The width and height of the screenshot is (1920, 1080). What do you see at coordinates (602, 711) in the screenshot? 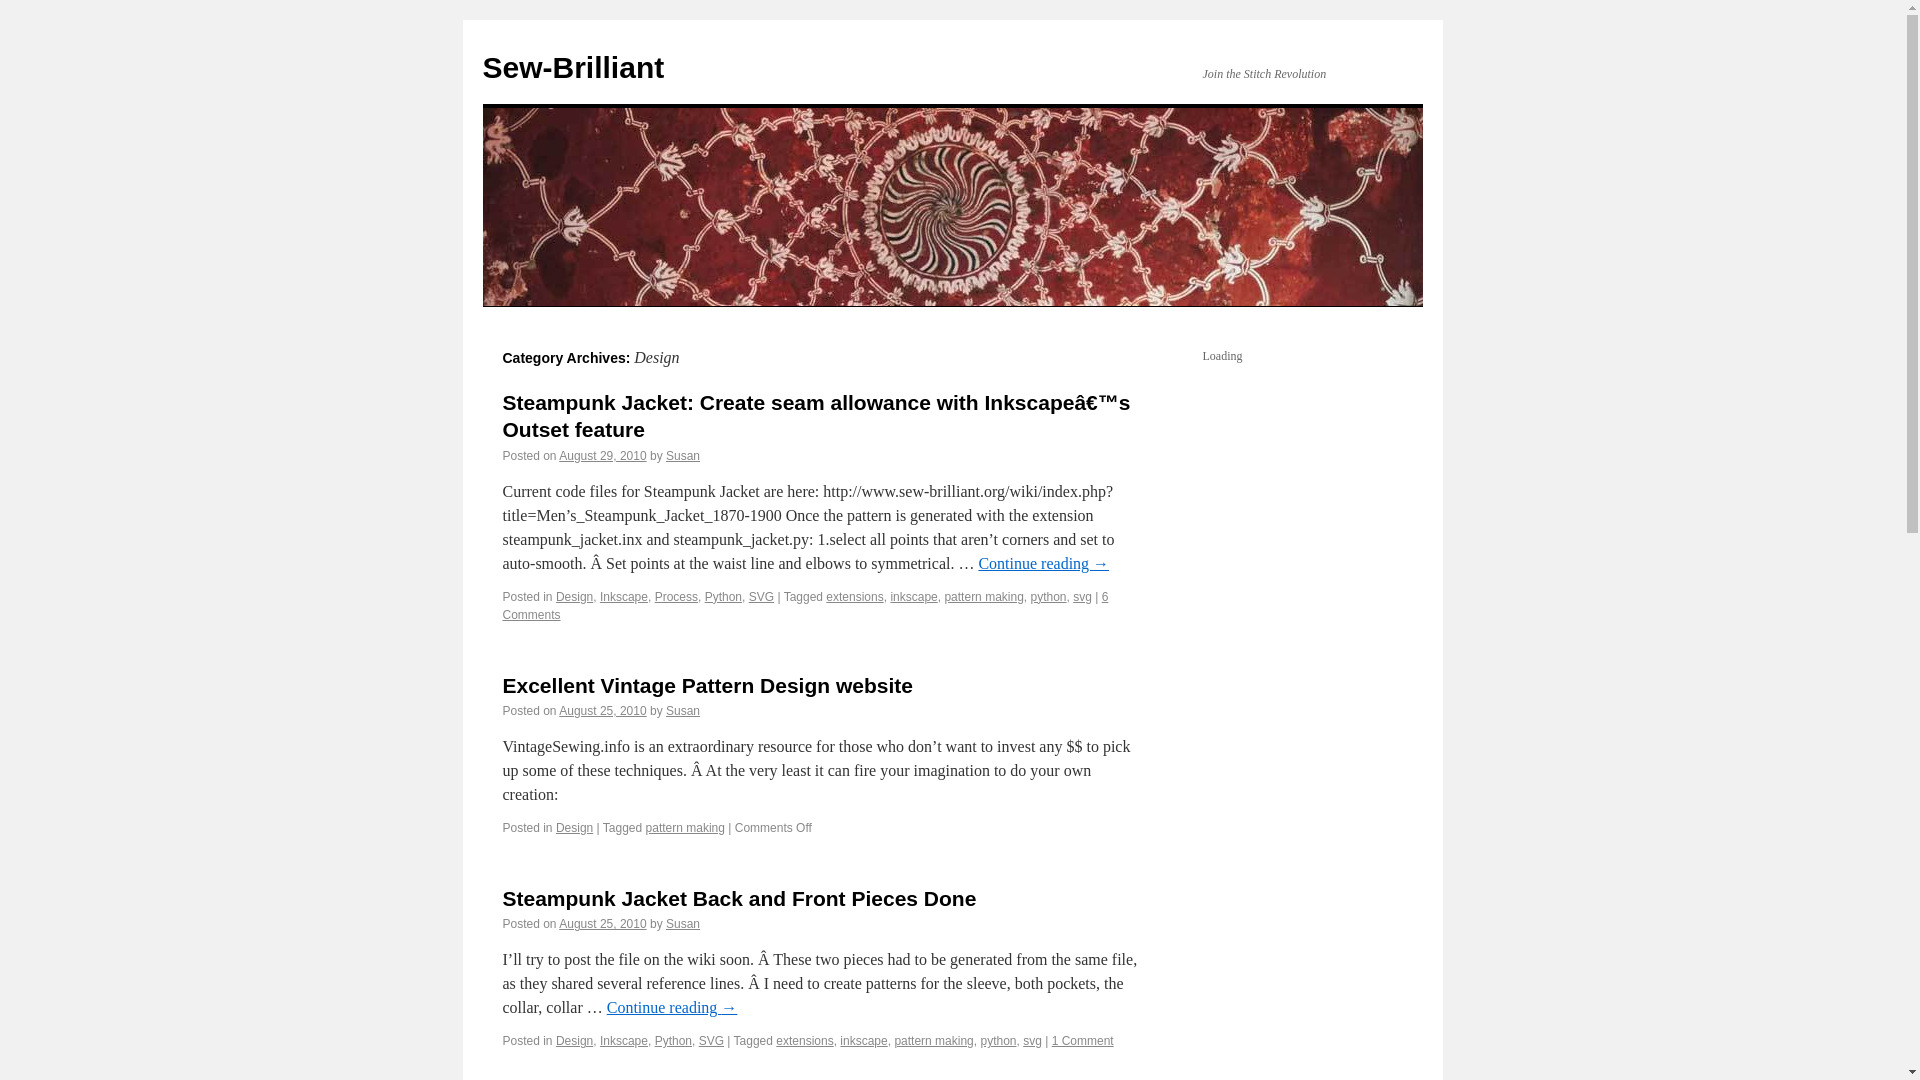
I see `August 25, 2010` at bounding box center [602, 711].